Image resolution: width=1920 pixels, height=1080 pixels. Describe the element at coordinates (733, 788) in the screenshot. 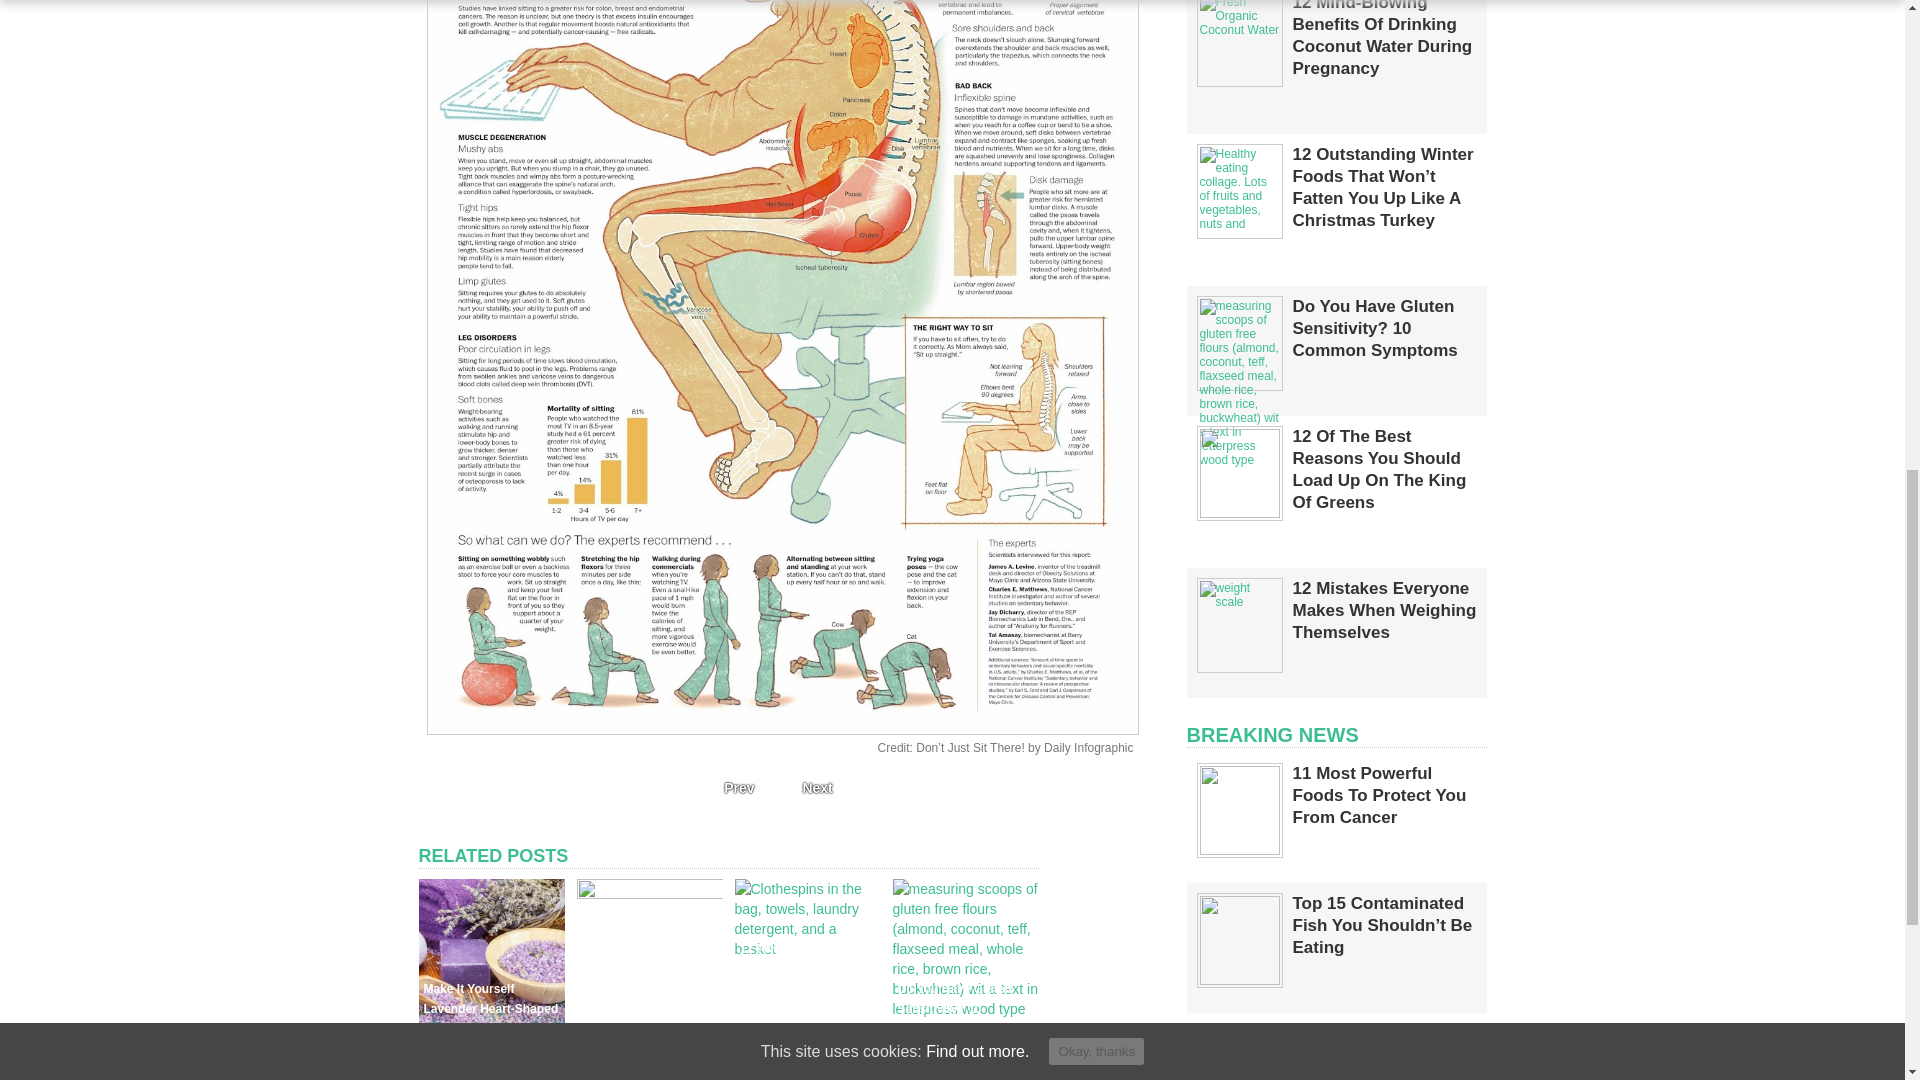

I see `Prev` at that location.